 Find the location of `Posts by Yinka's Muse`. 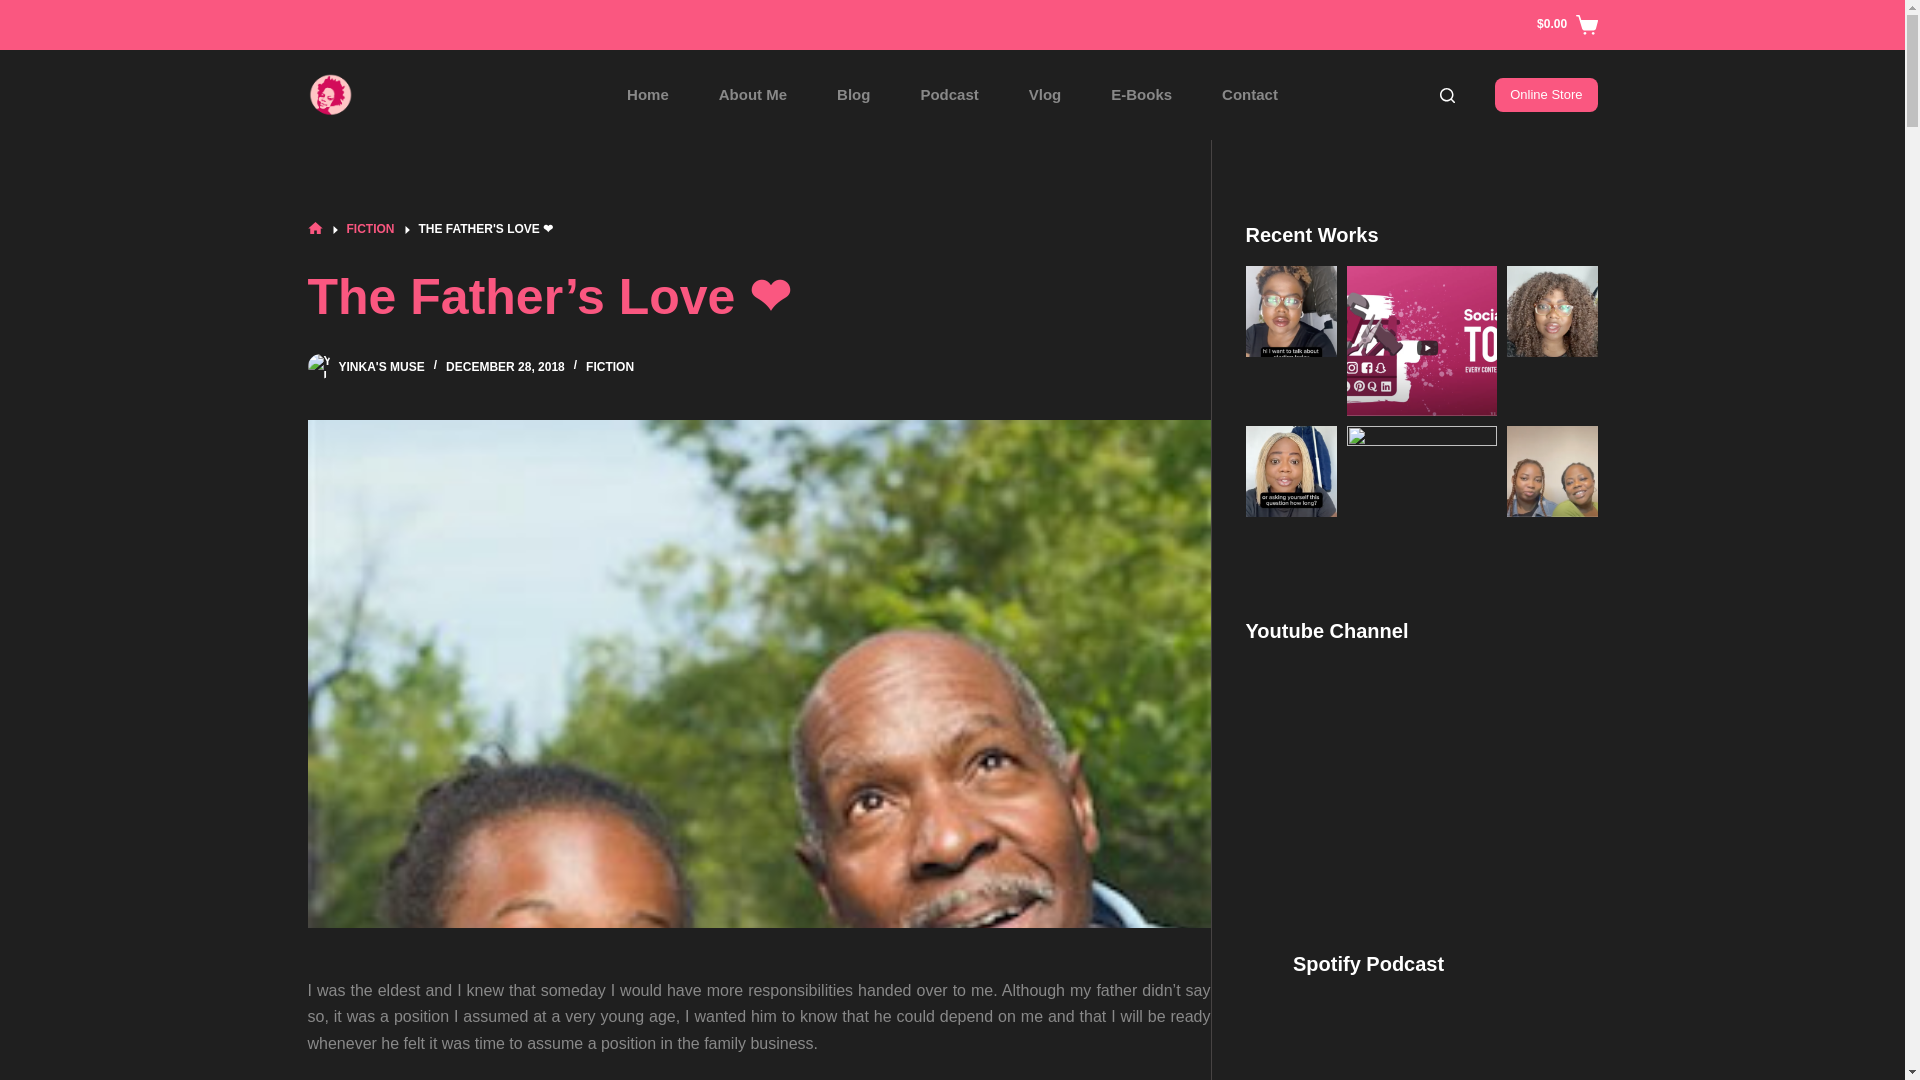

Posts by Yinka's Muse is located at coordinates (380, 366).